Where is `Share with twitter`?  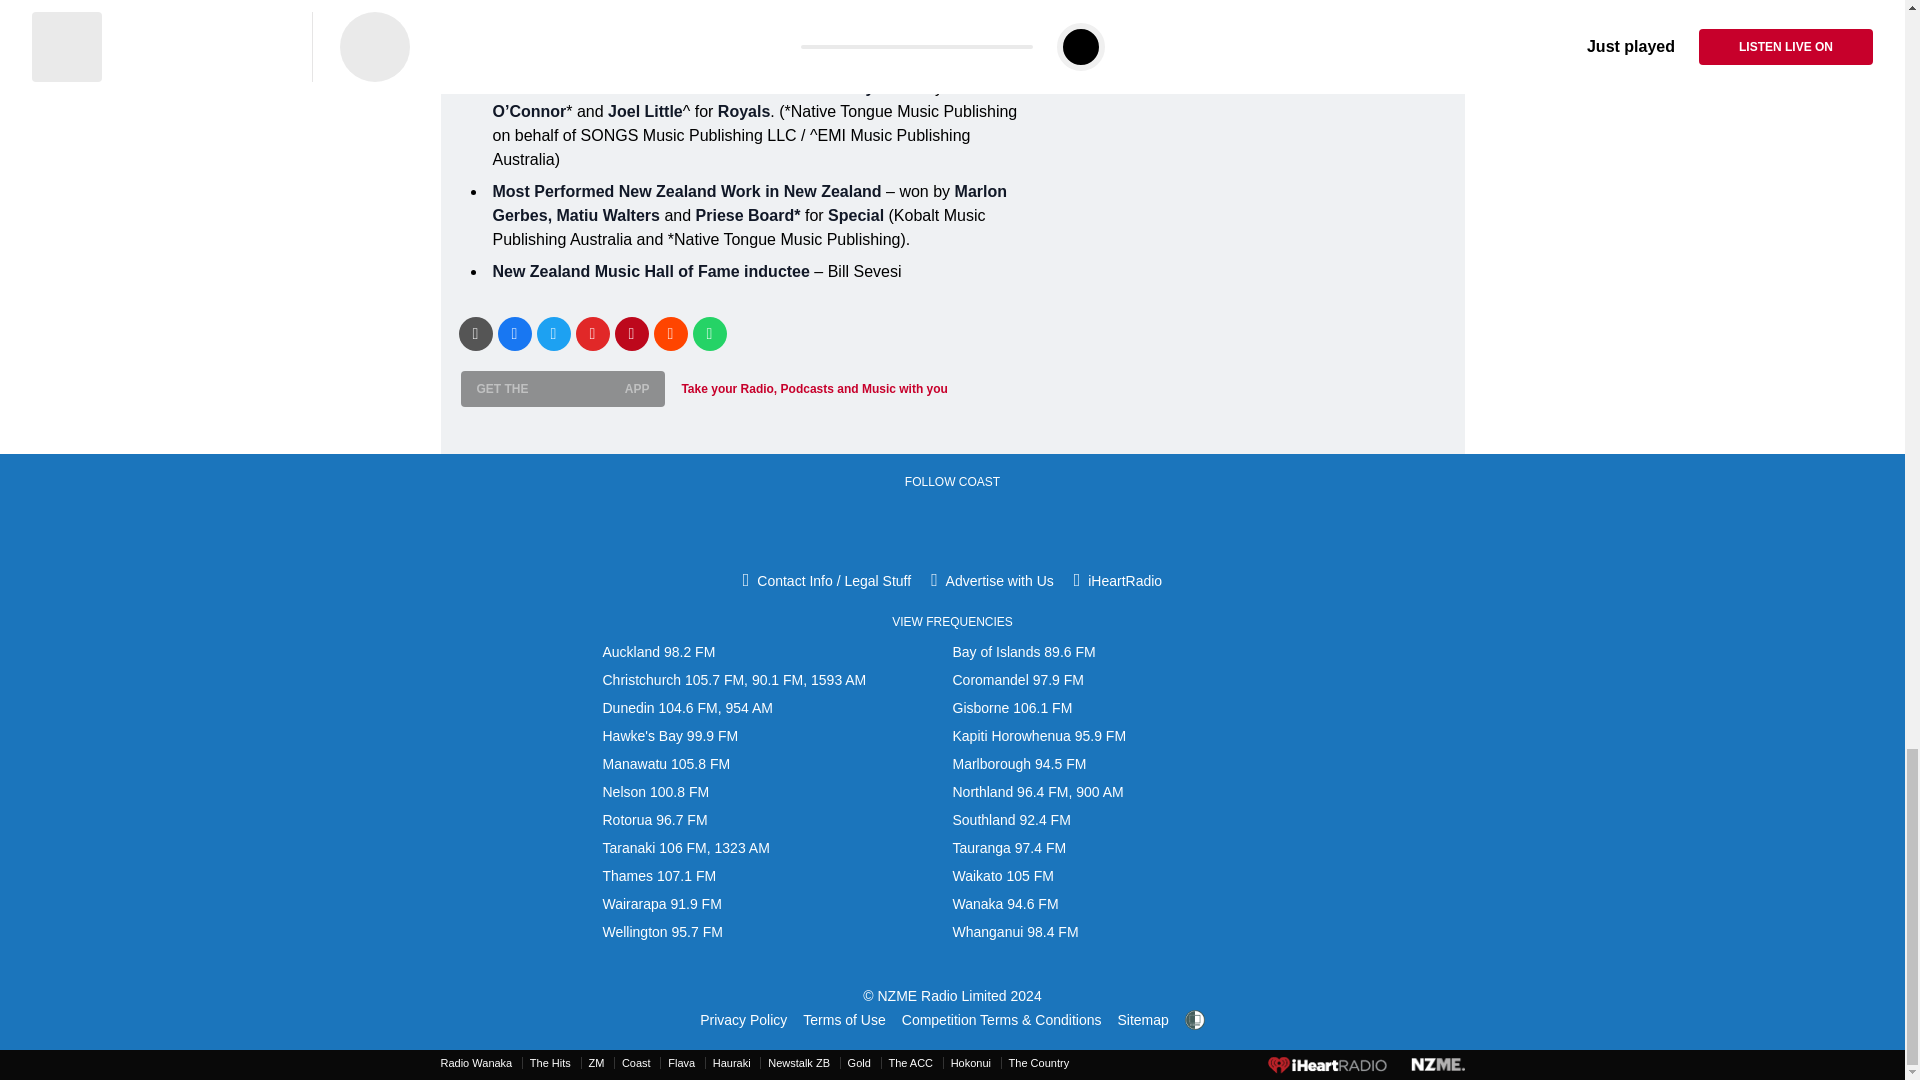 Share with twitter is located at coordinates (552, 332).